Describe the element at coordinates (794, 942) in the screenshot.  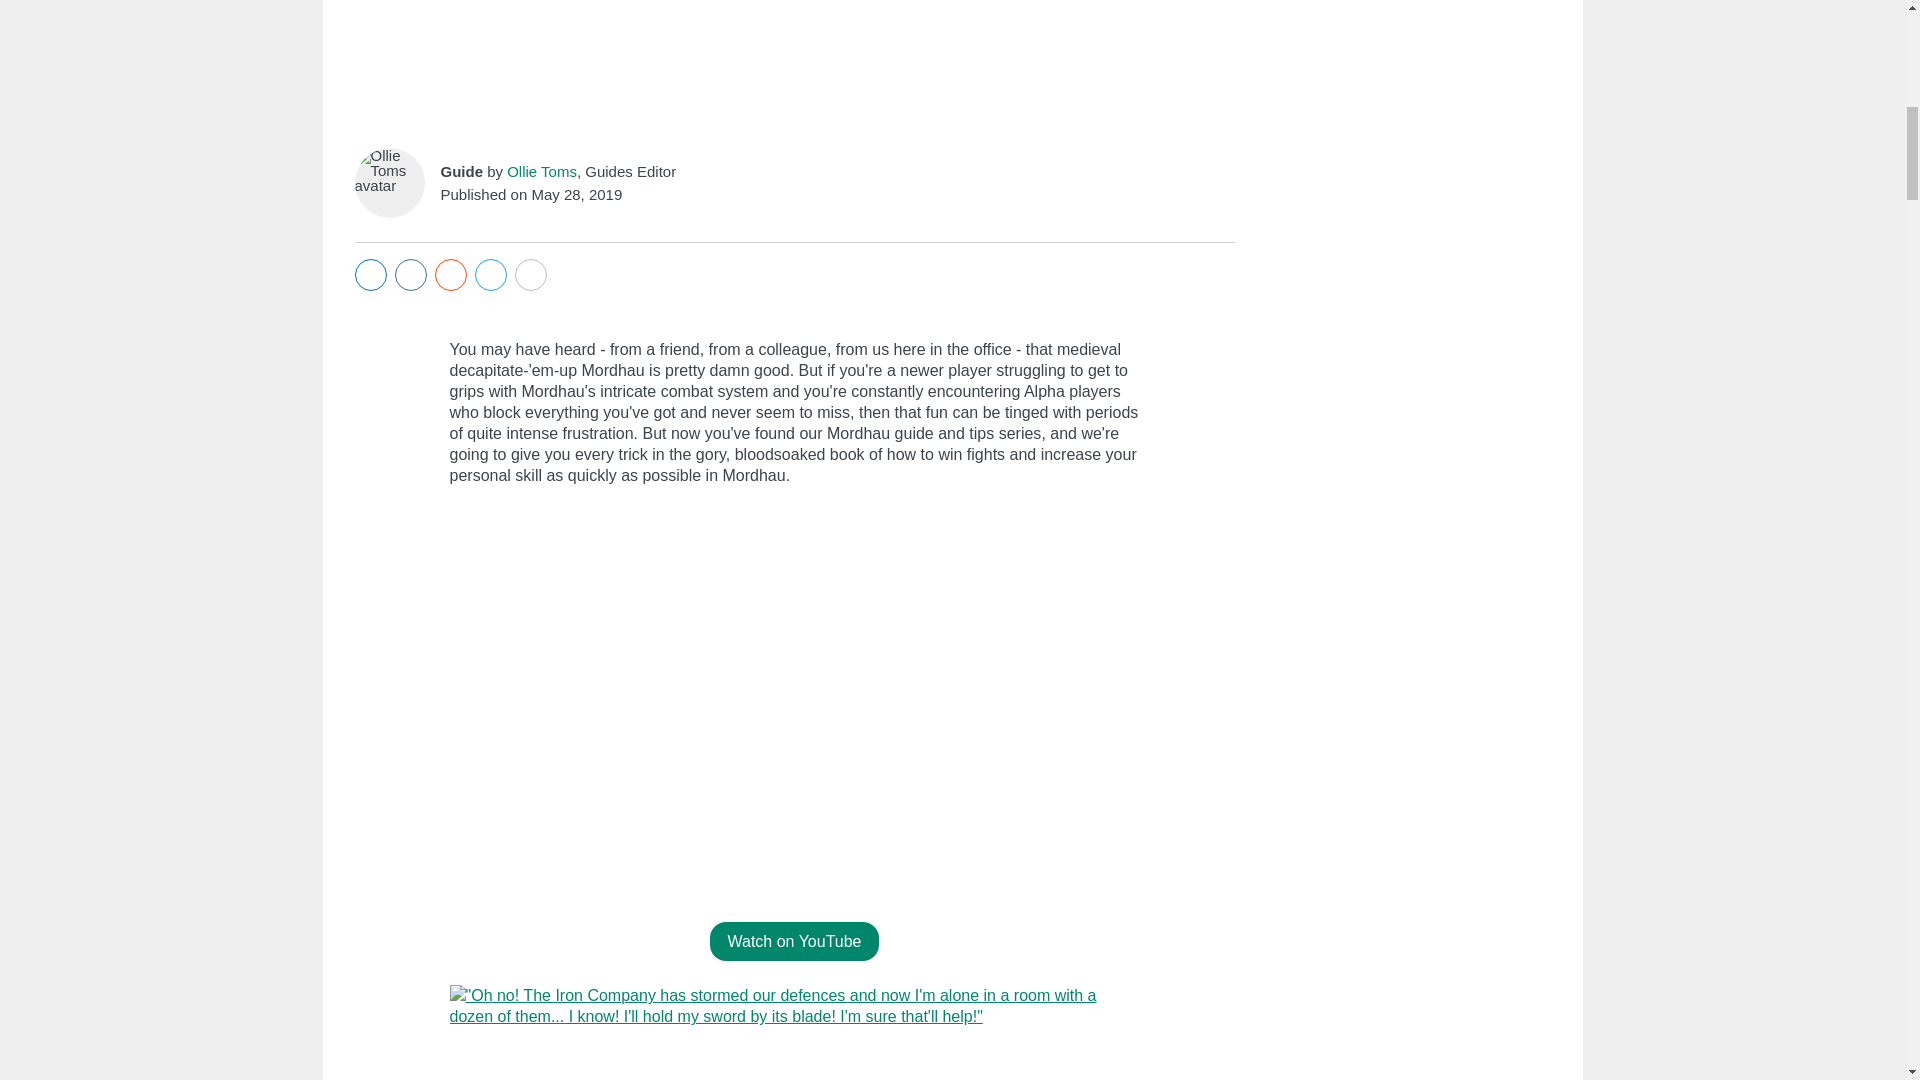
I see `Watch on YouTube` at that location.